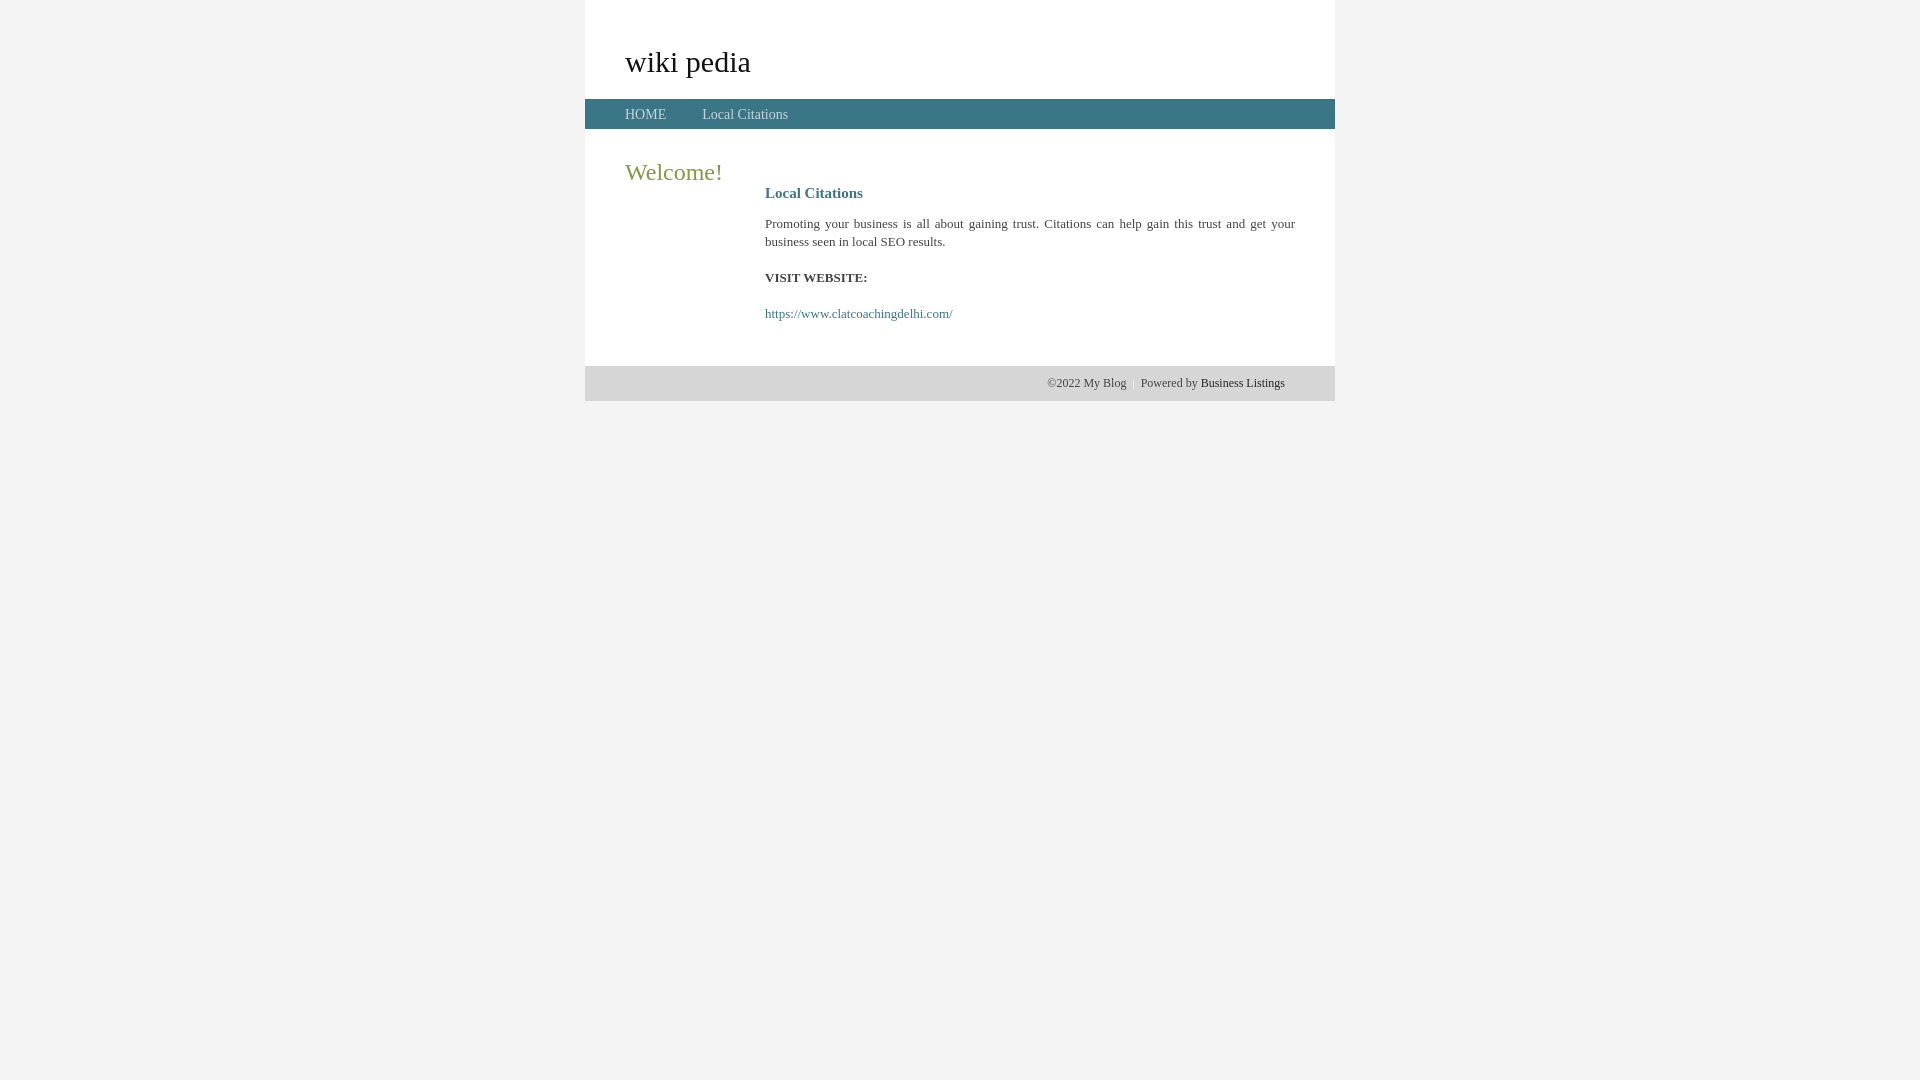 This screenshot has height=1080, width=1920. Describe the element at coordinates (646, 114) in the screenshot. I see `HOME` at that location.